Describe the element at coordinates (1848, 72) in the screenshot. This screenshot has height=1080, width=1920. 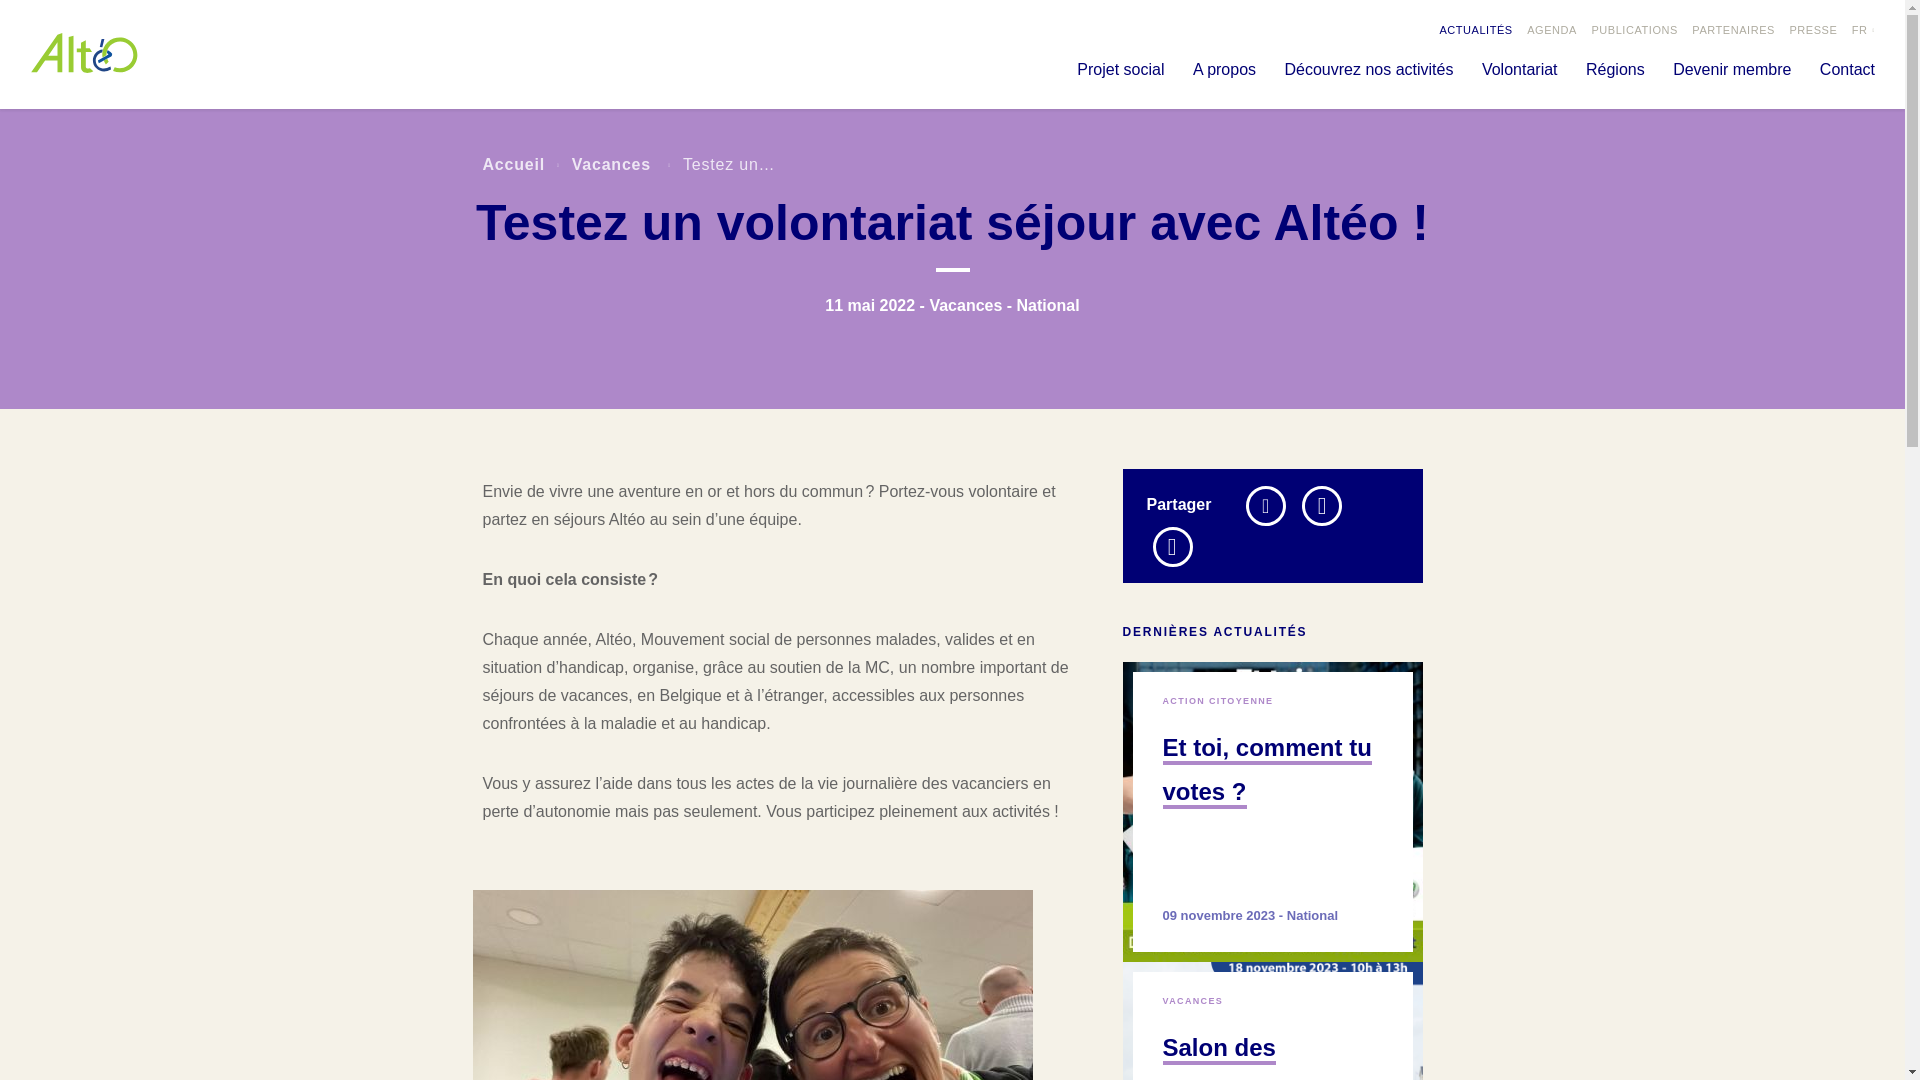
I see `Contact` at that location.